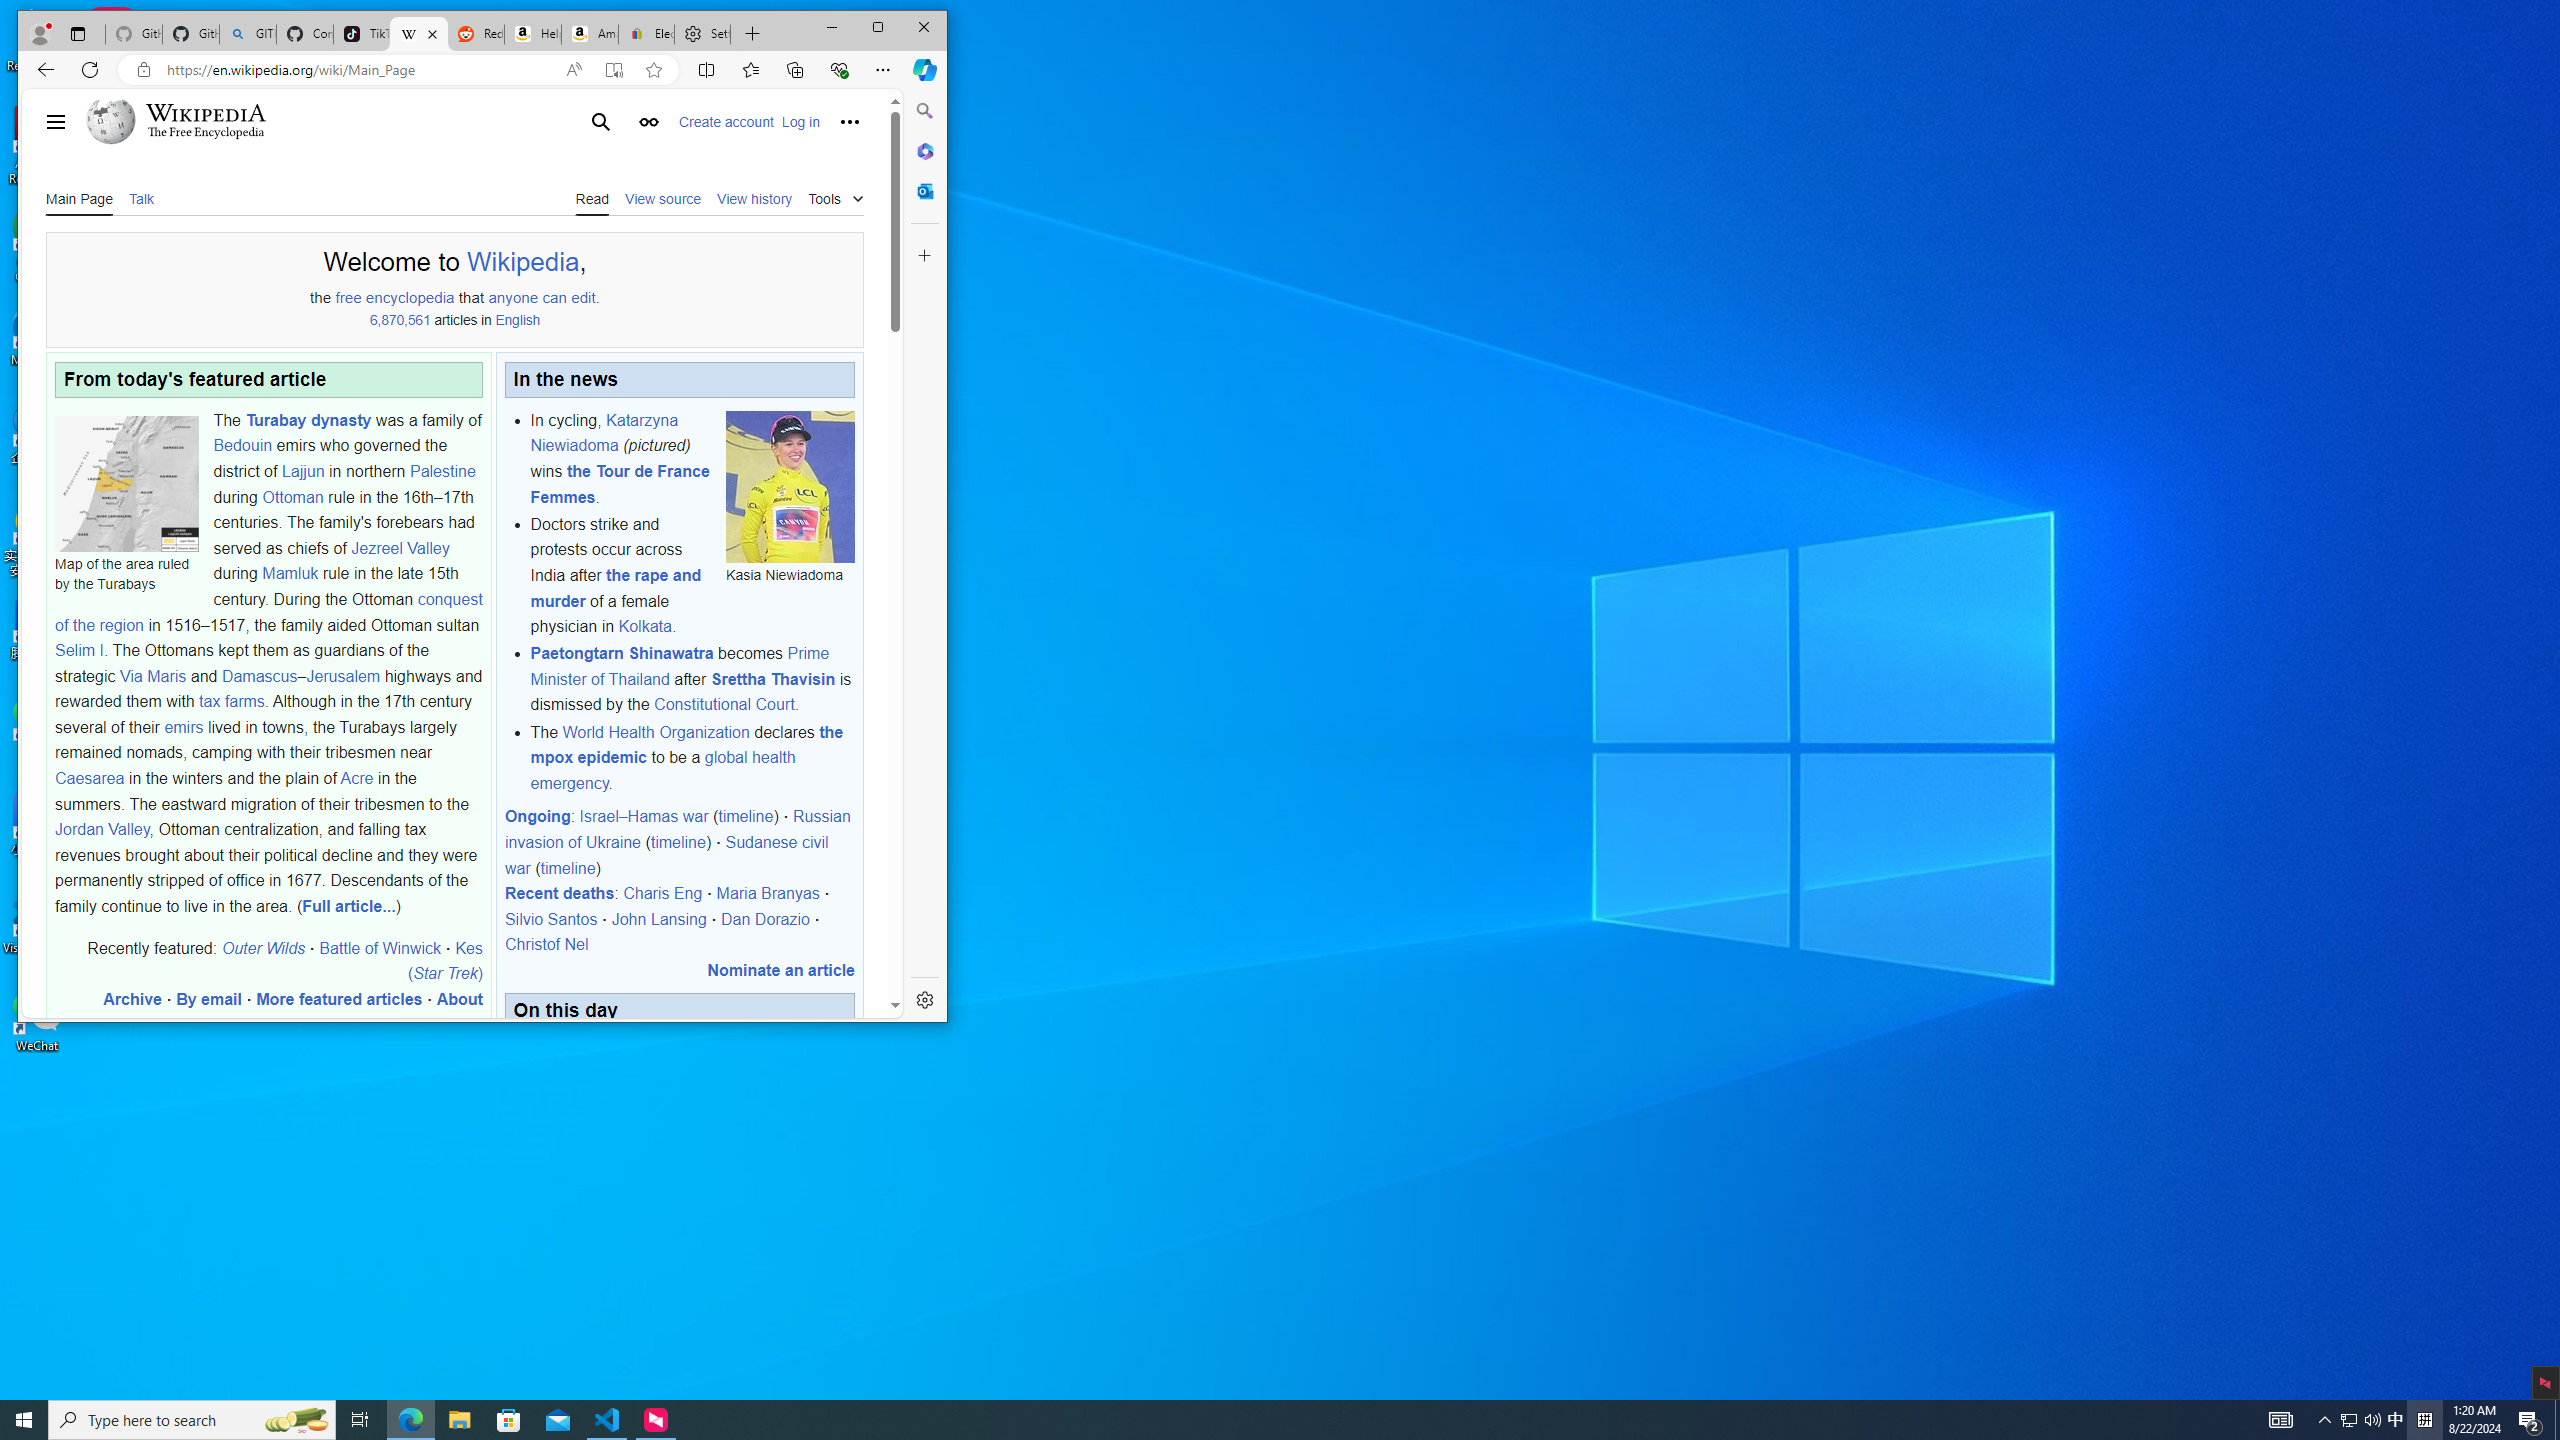  What do you see at coordinates (197, 121) in the screenshot?
I see `Wikipedia The Free Encyclopedia` at bounding box center [197, 121].